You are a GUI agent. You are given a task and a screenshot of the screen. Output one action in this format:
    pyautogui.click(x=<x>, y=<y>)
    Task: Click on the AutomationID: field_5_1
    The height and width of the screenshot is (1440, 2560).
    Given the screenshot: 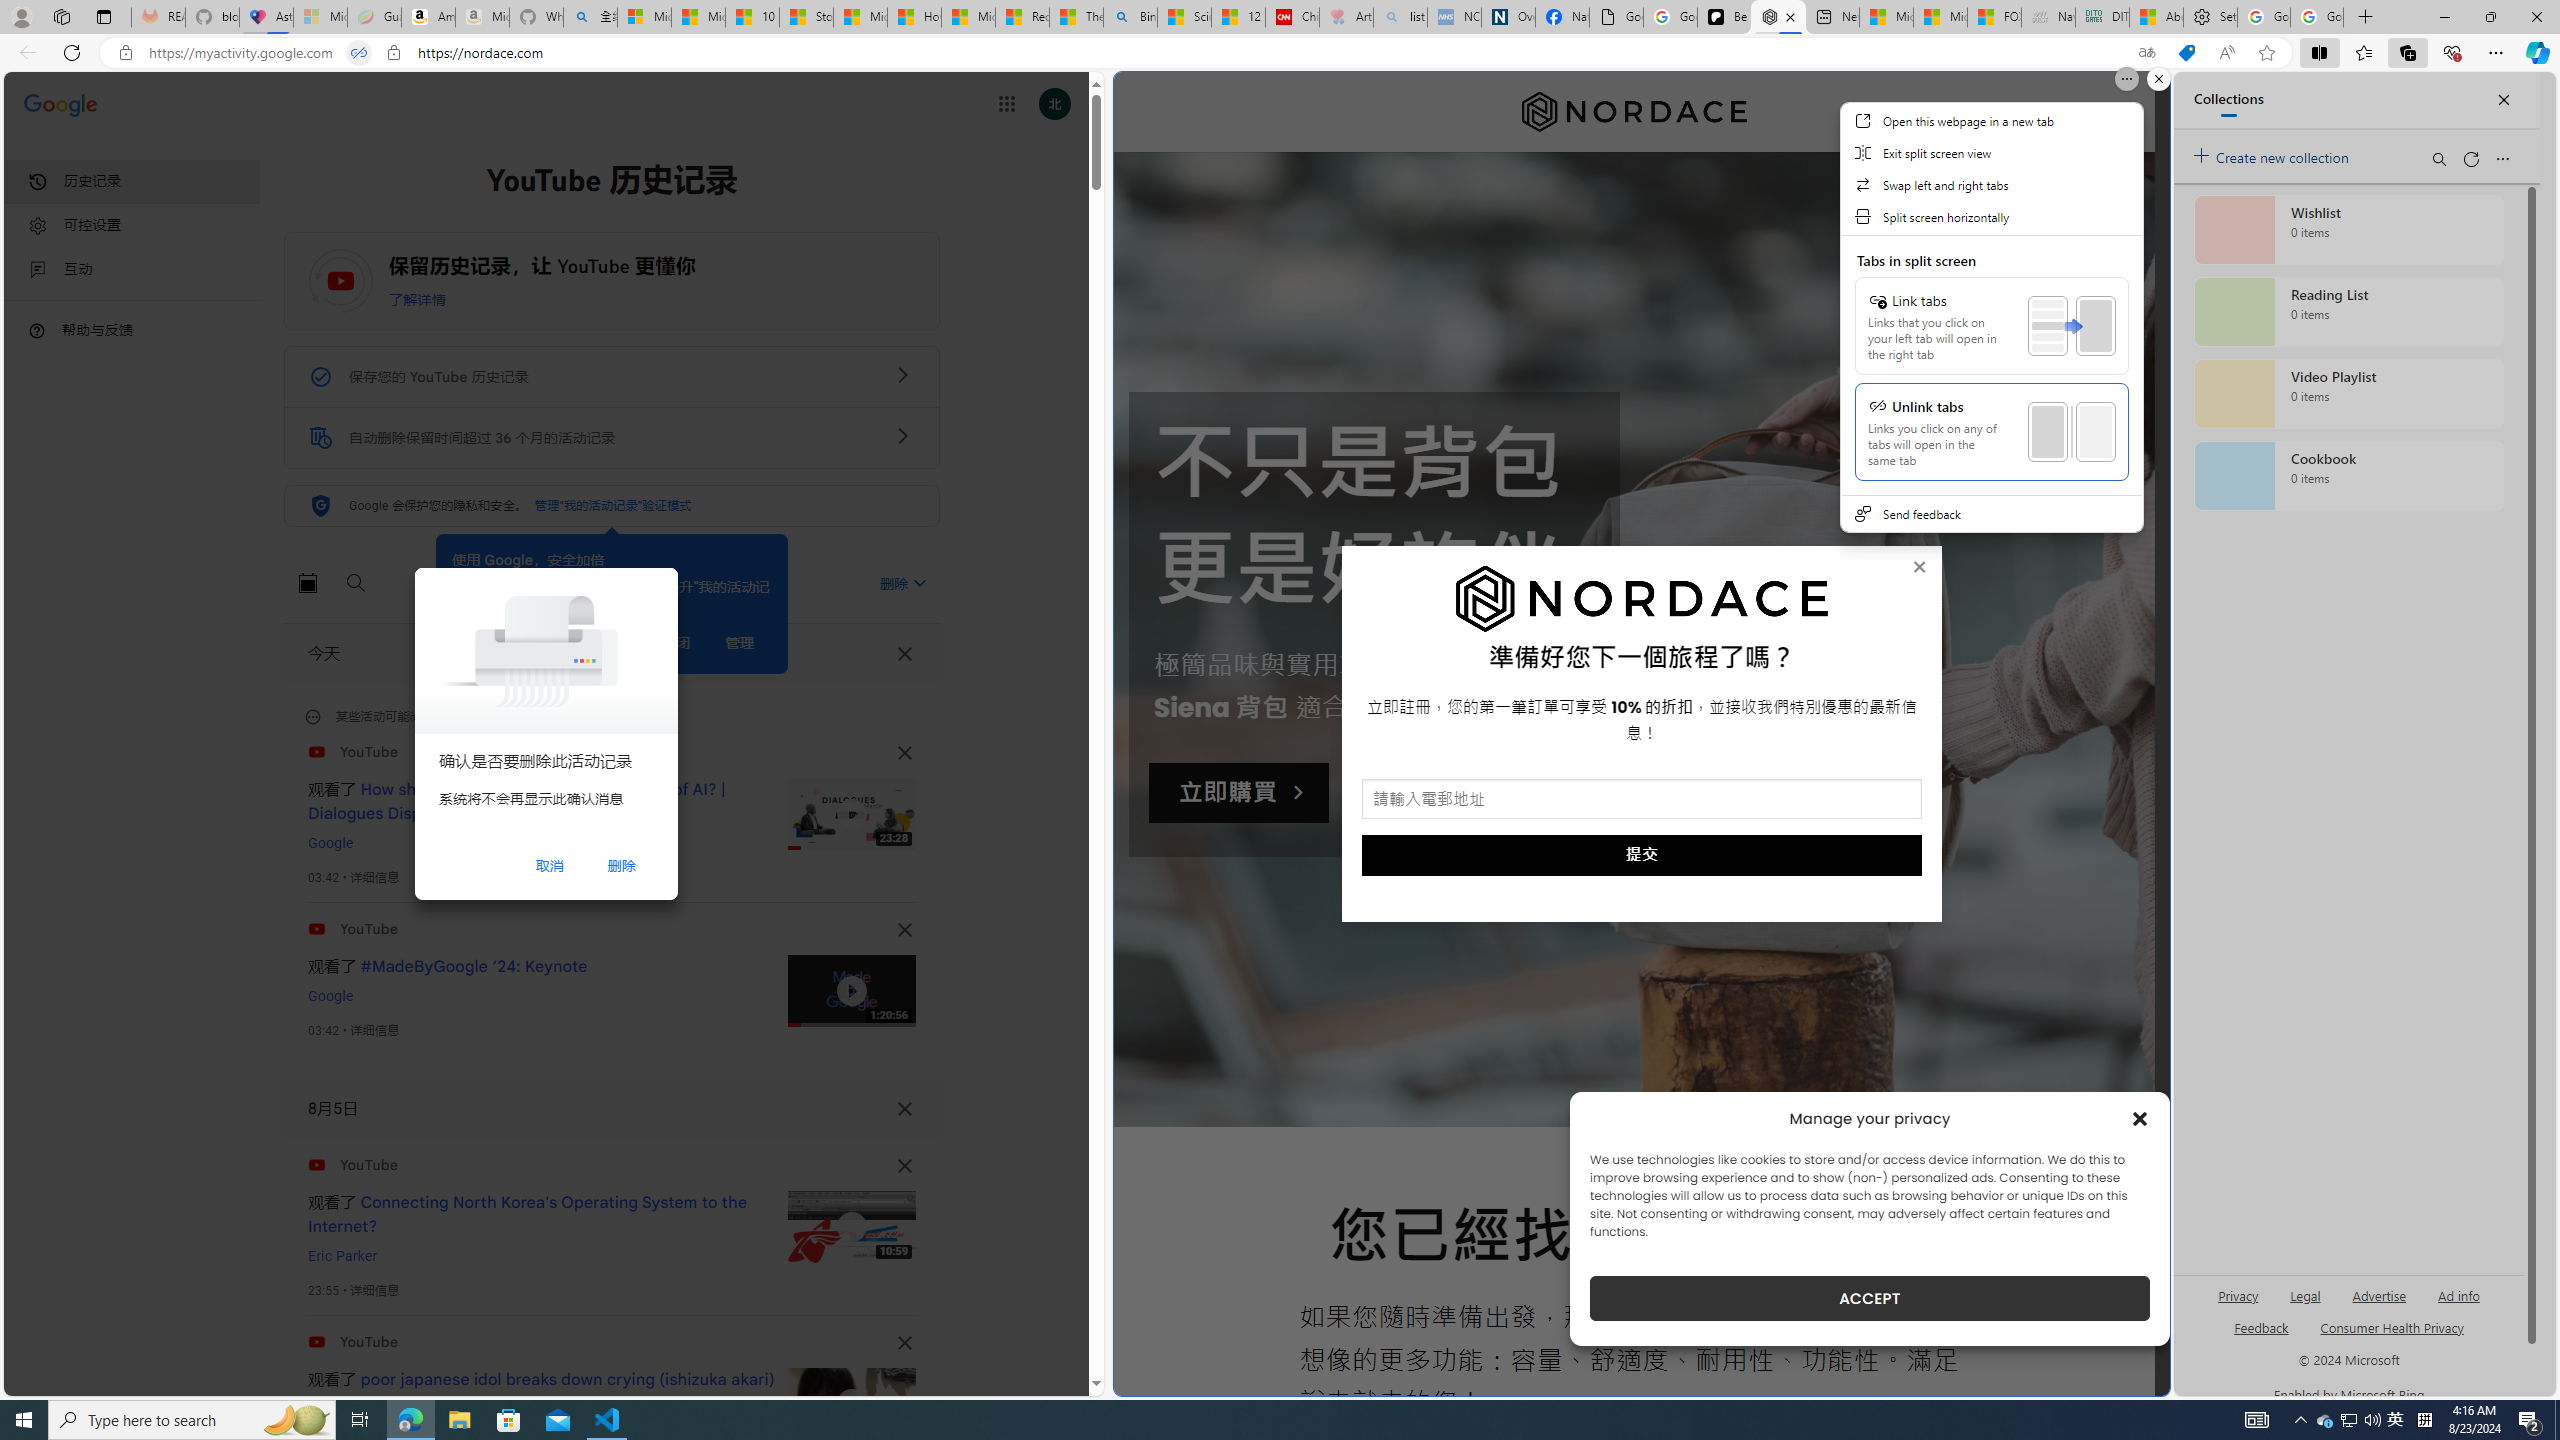 What is the action you would take?
    pyautogui.click(x=1642, y=802)
    